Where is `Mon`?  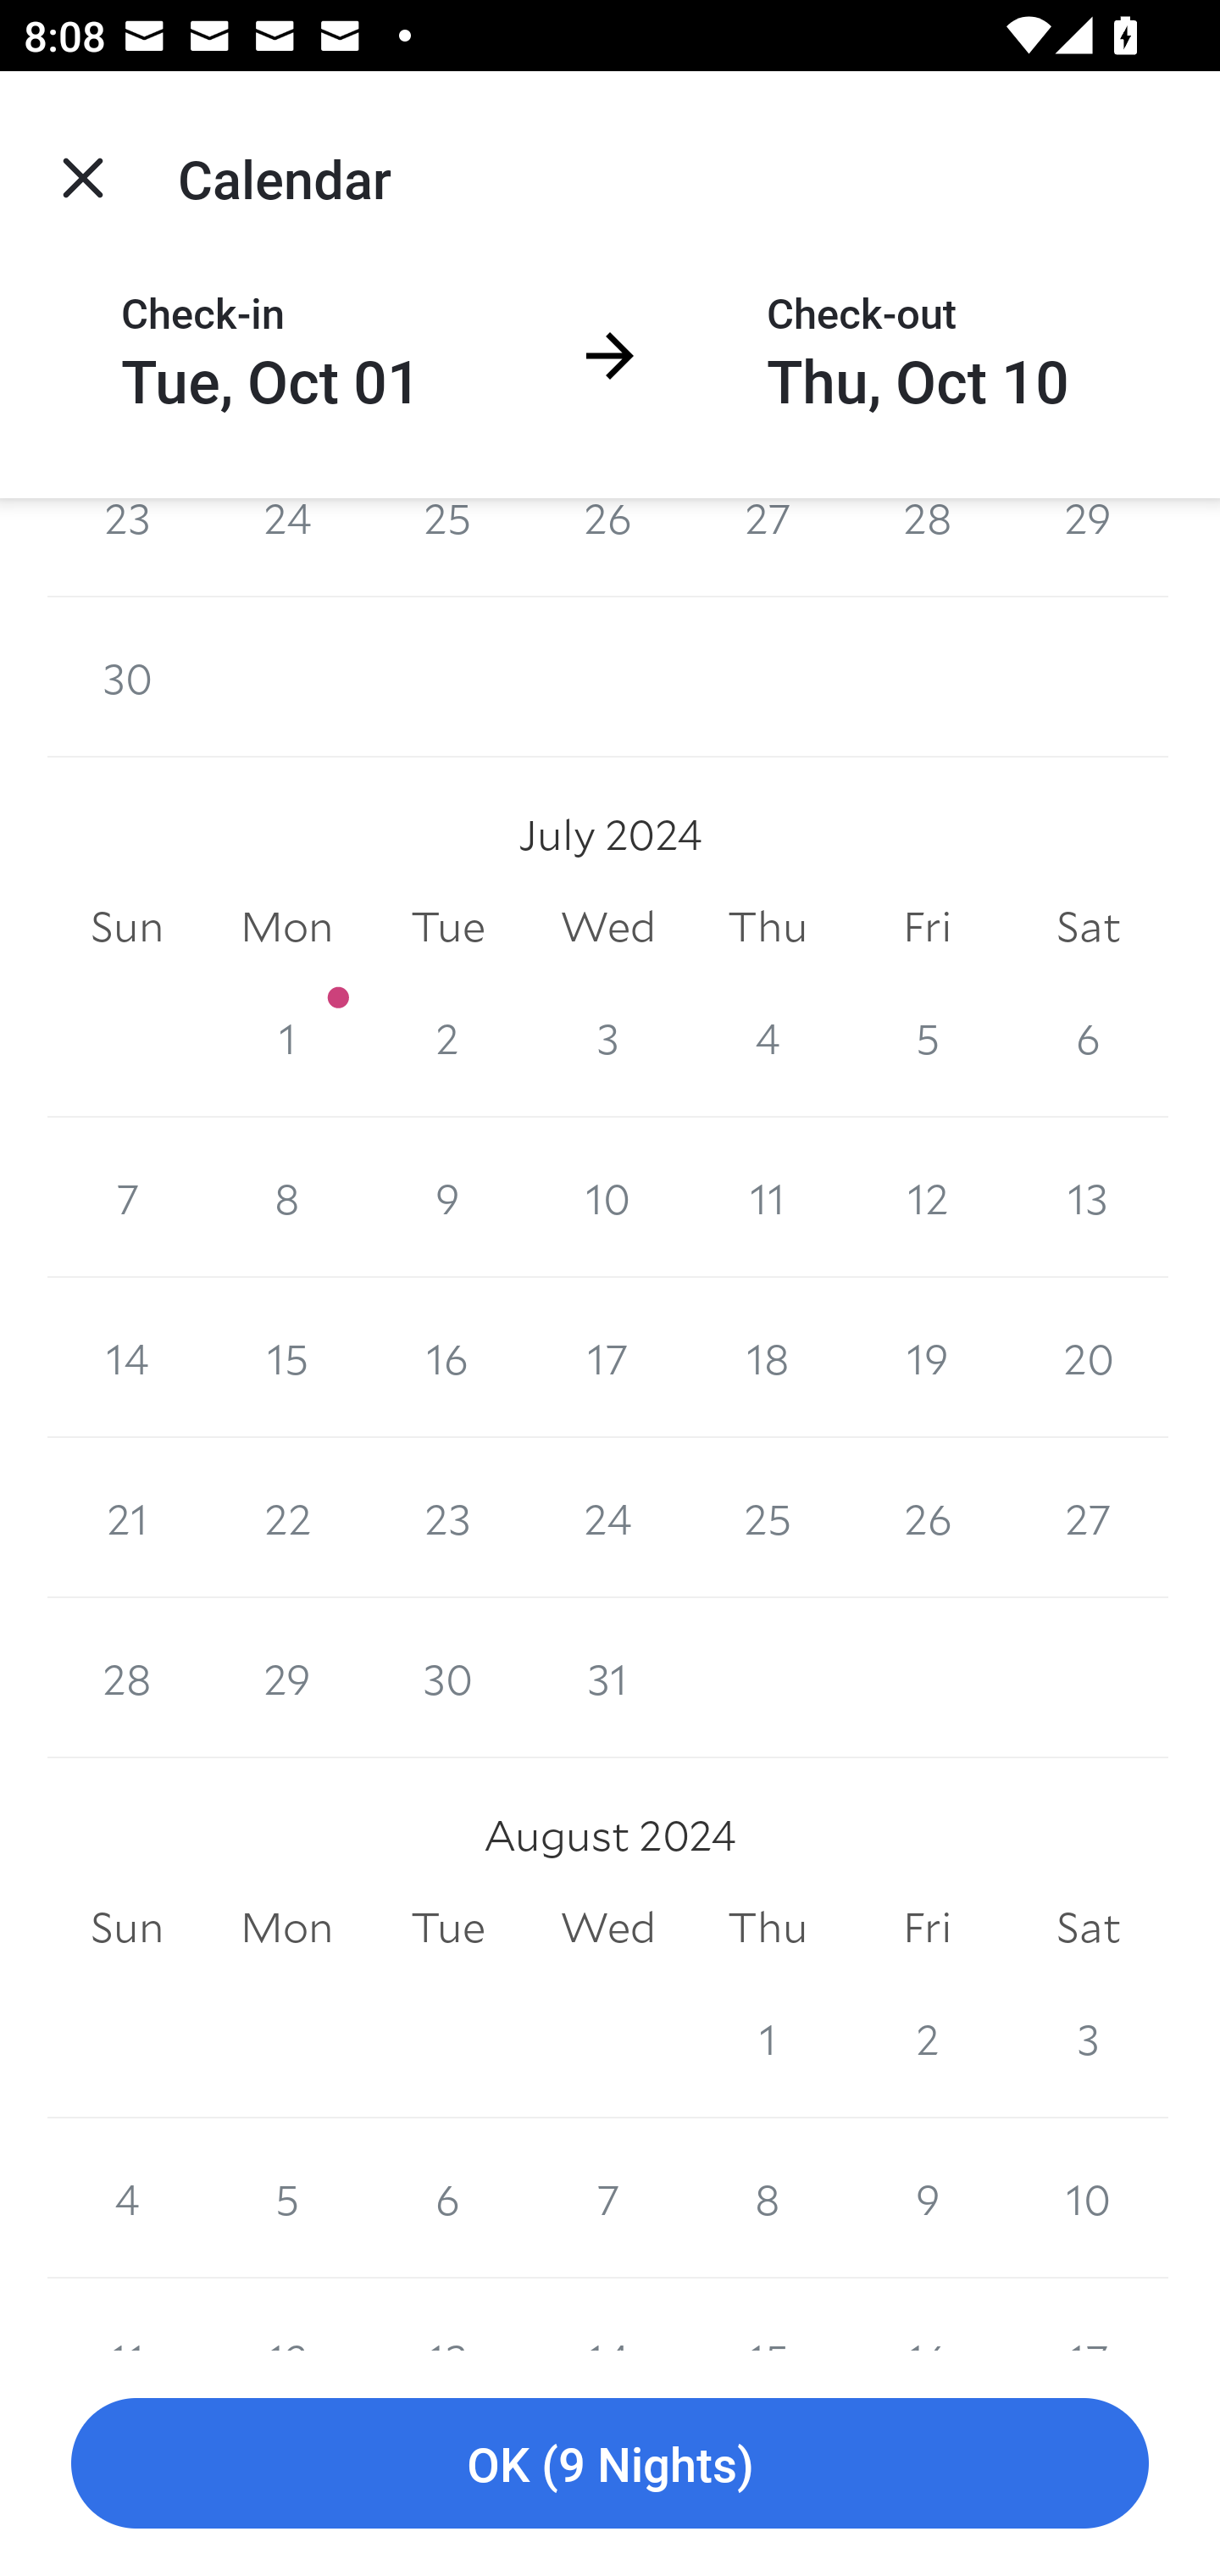 Mon is located at coordinates (286, 927).